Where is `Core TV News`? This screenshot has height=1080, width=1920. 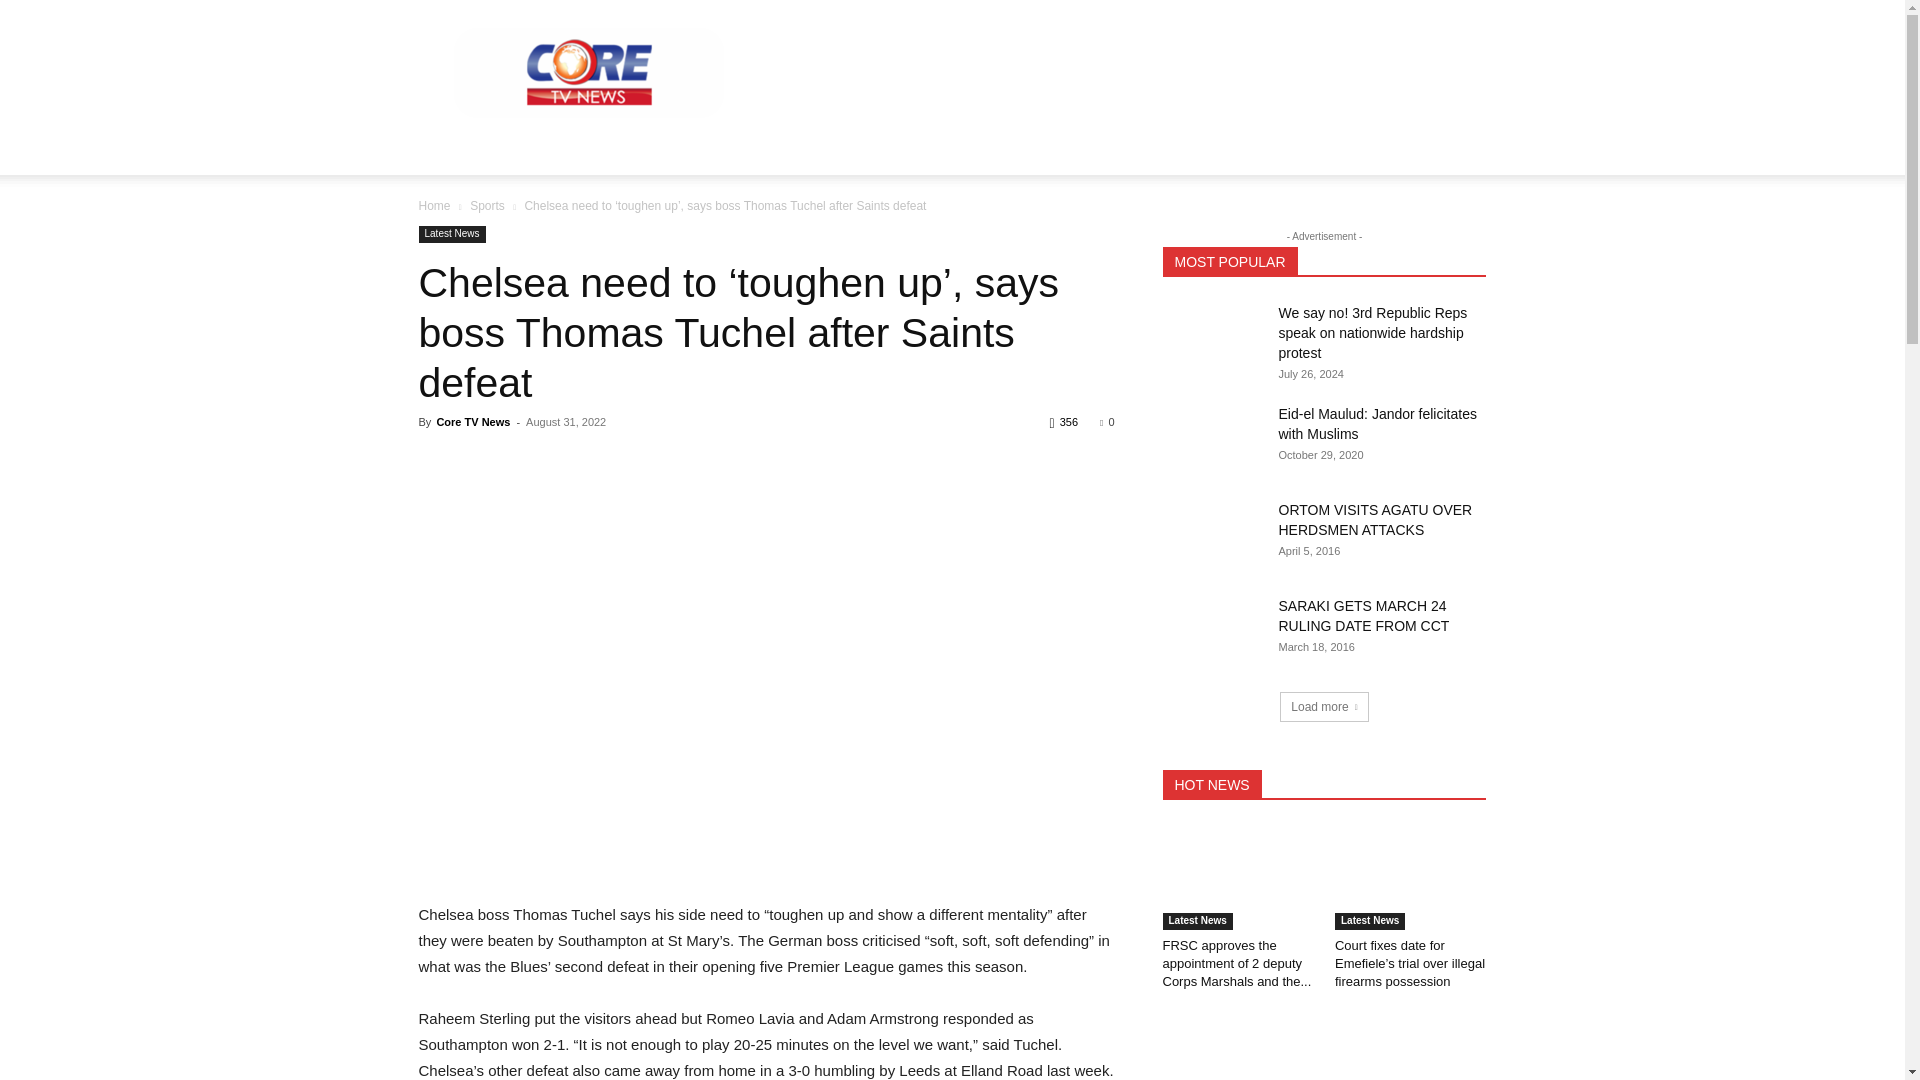
Core TV News is located at coordinates (472, 421).